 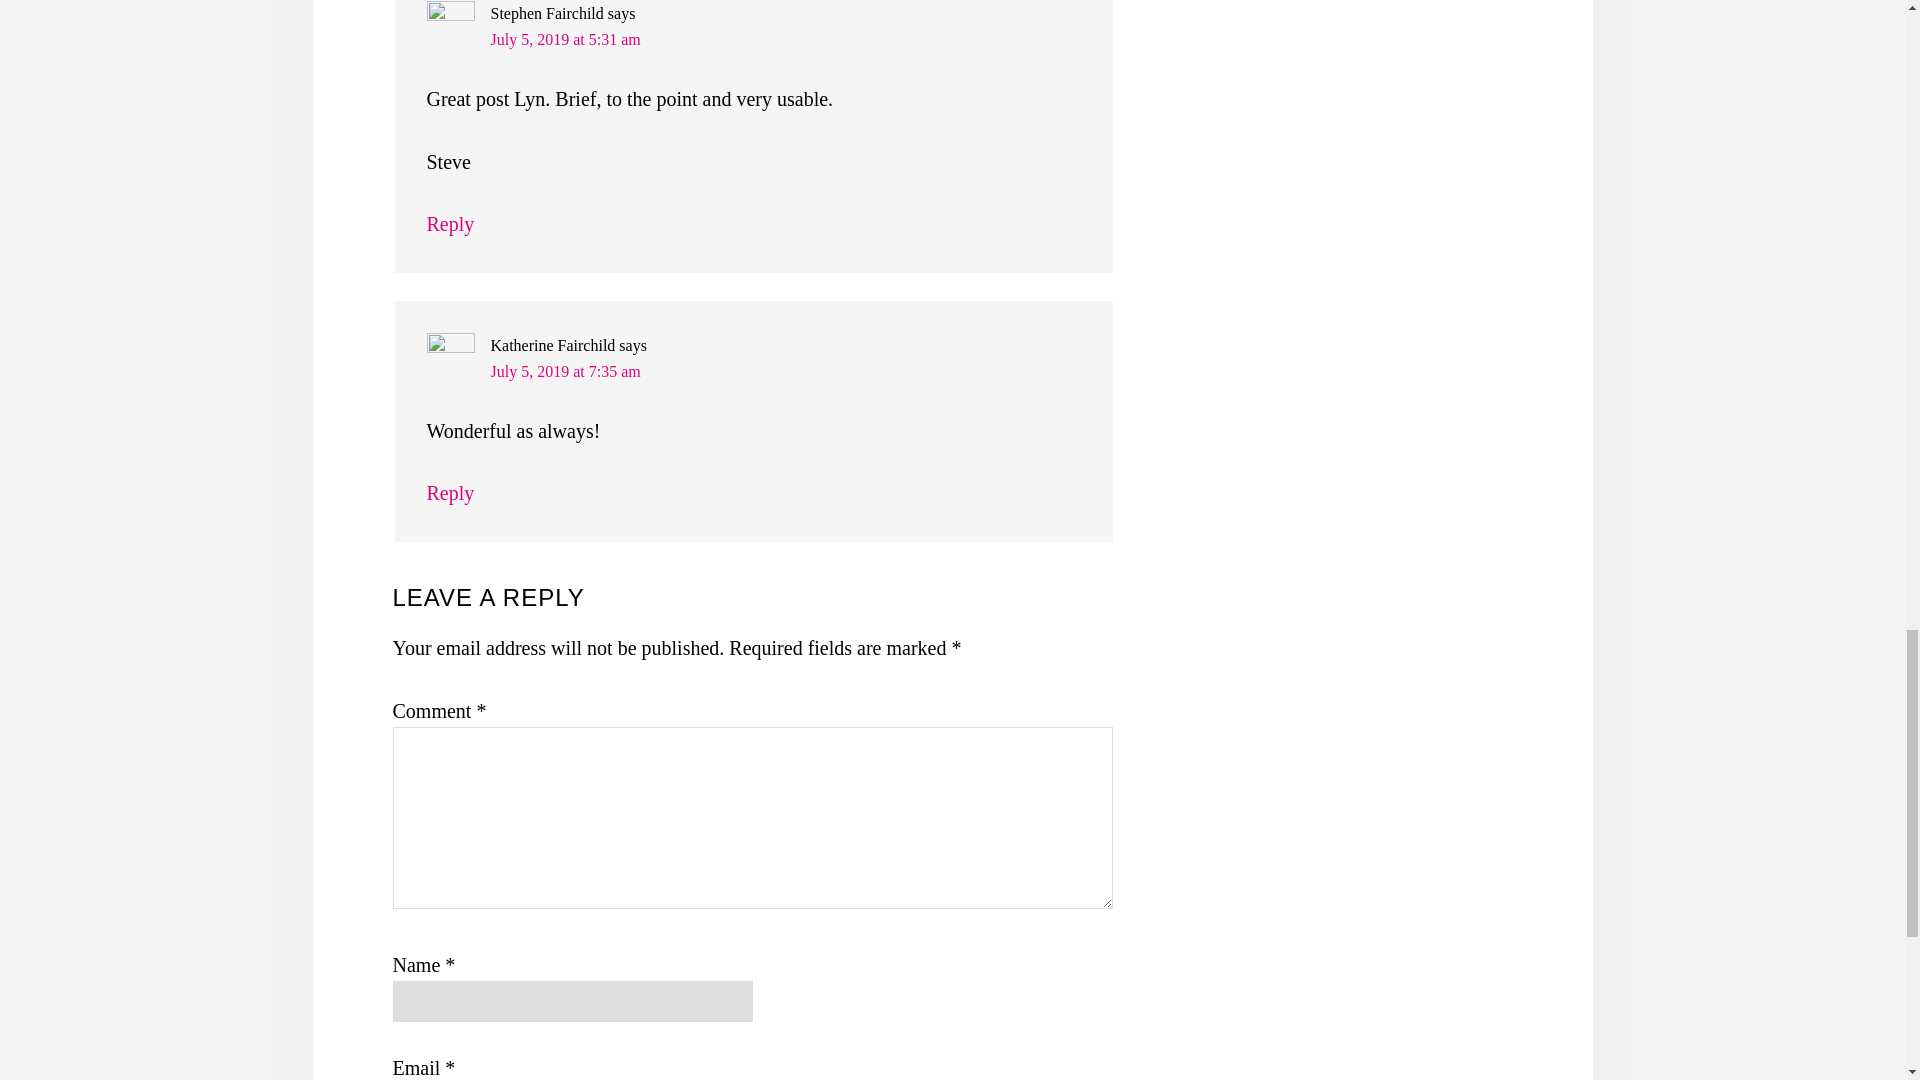 What do you see at coordinates (564, 371) in the screenshot?
I see `July 5, 2019 at 7:35 am` at bounding box center [564, 371].